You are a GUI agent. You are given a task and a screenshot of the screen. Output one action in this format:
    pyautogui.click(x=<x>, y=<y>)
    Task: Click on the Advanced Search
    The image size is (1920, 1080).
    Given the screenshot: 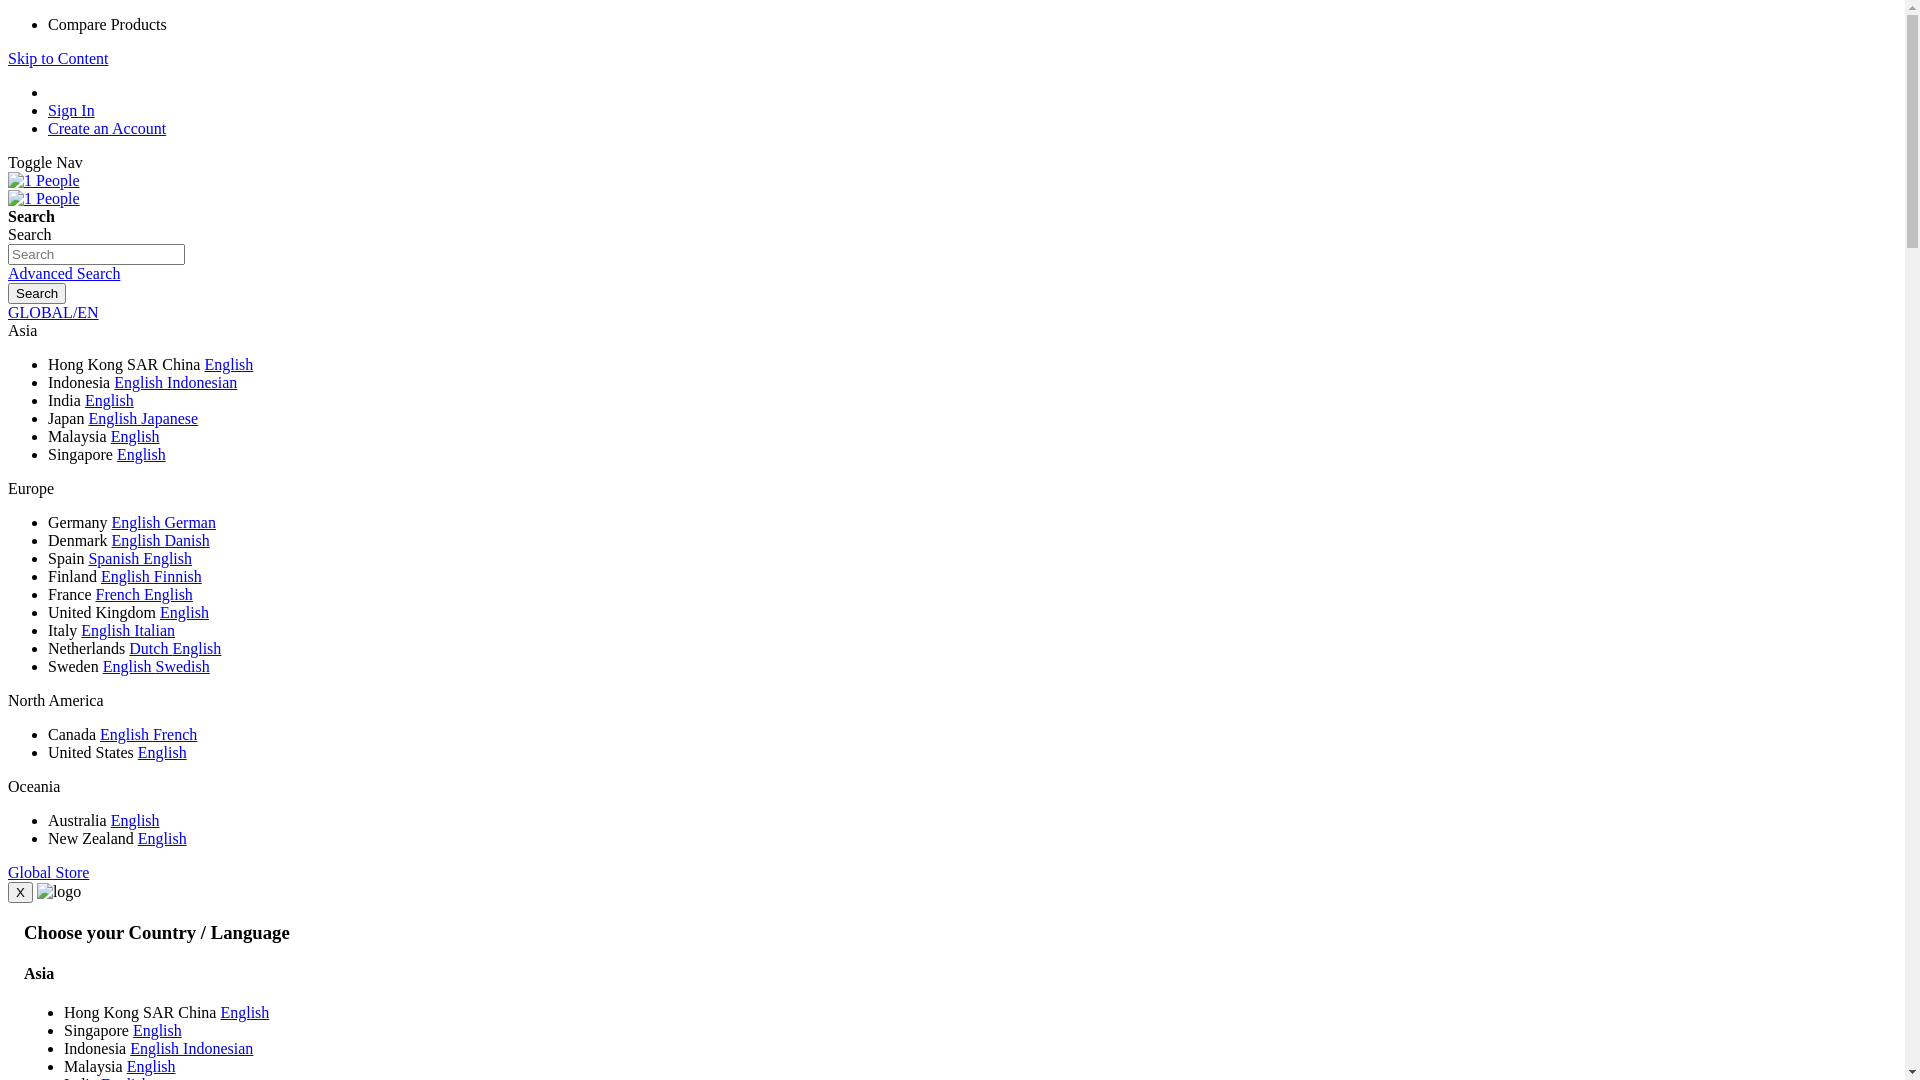 What is the action you would take?
    pyautogui.click(x=64, y=274)
    